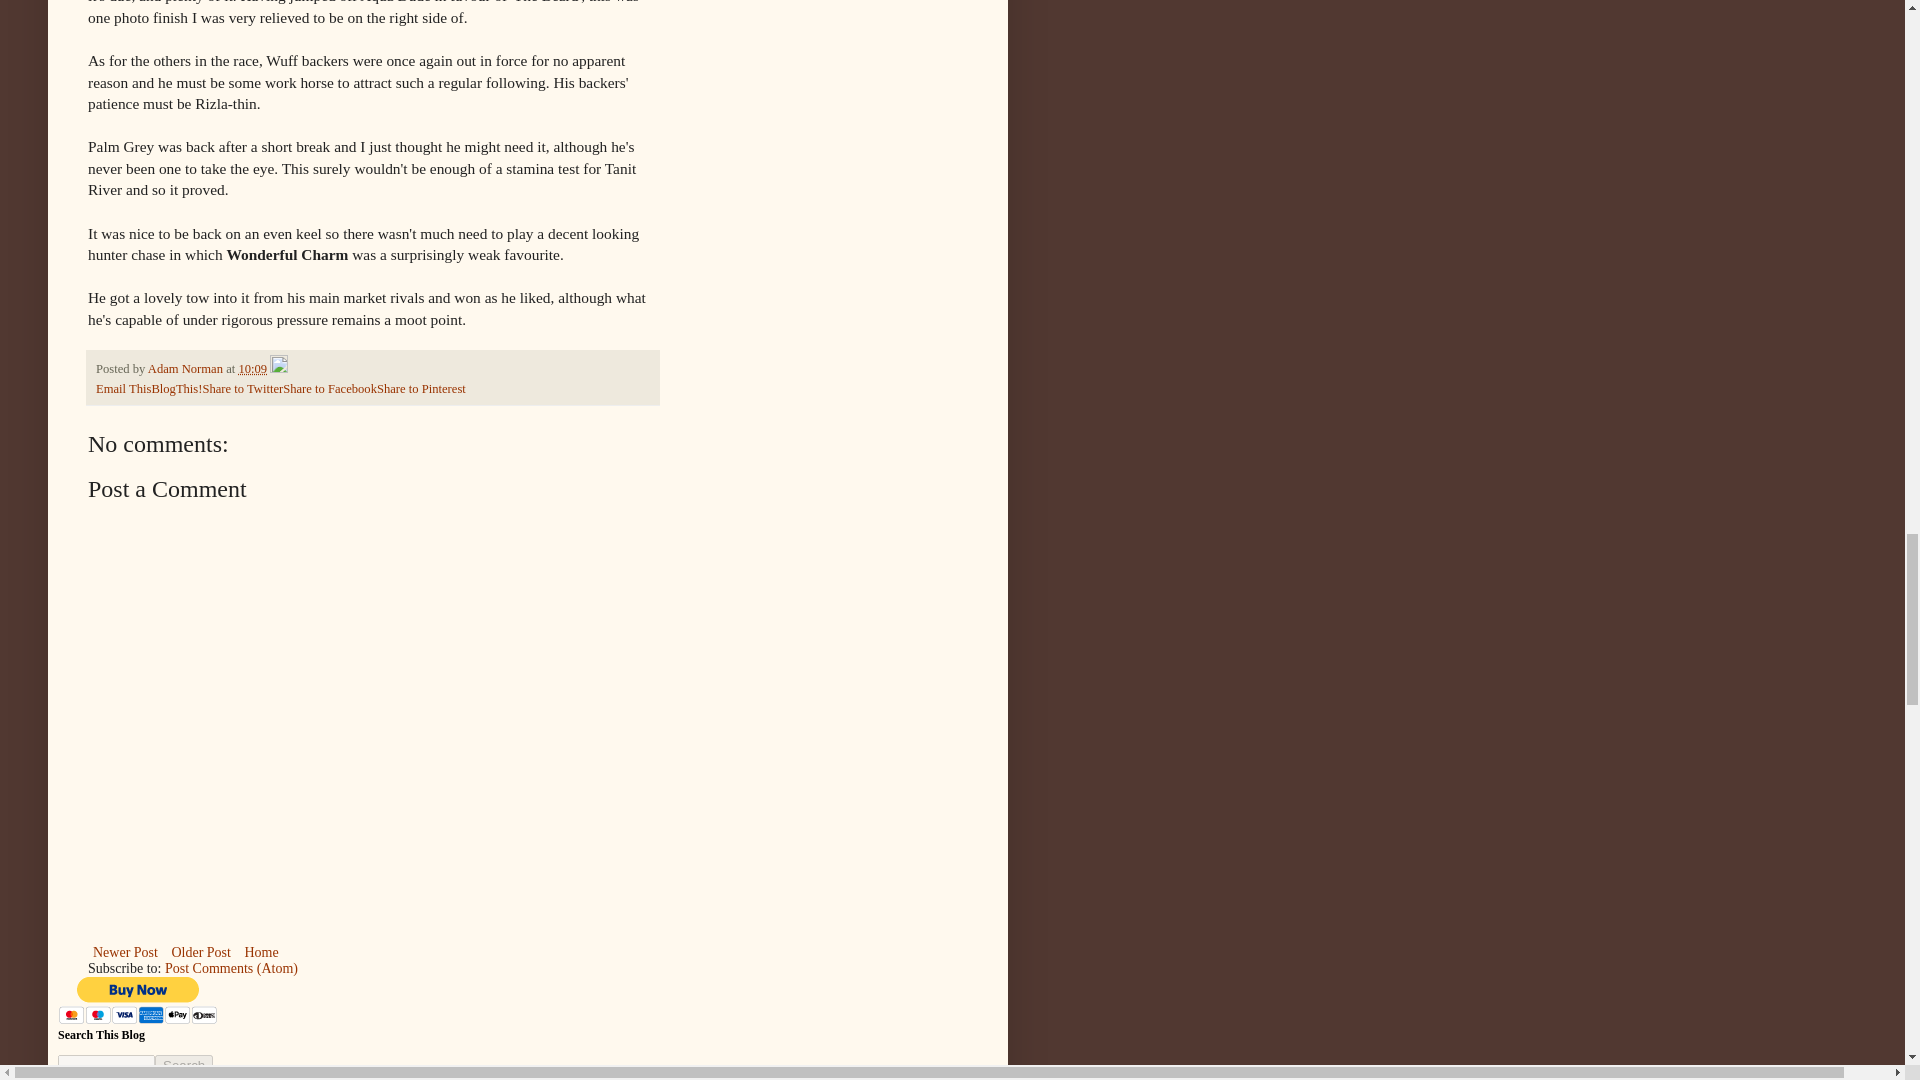  What do you see at coordinates (184, 1065) in the screenshot?
I see `search` at bounding box center [184, 1065].